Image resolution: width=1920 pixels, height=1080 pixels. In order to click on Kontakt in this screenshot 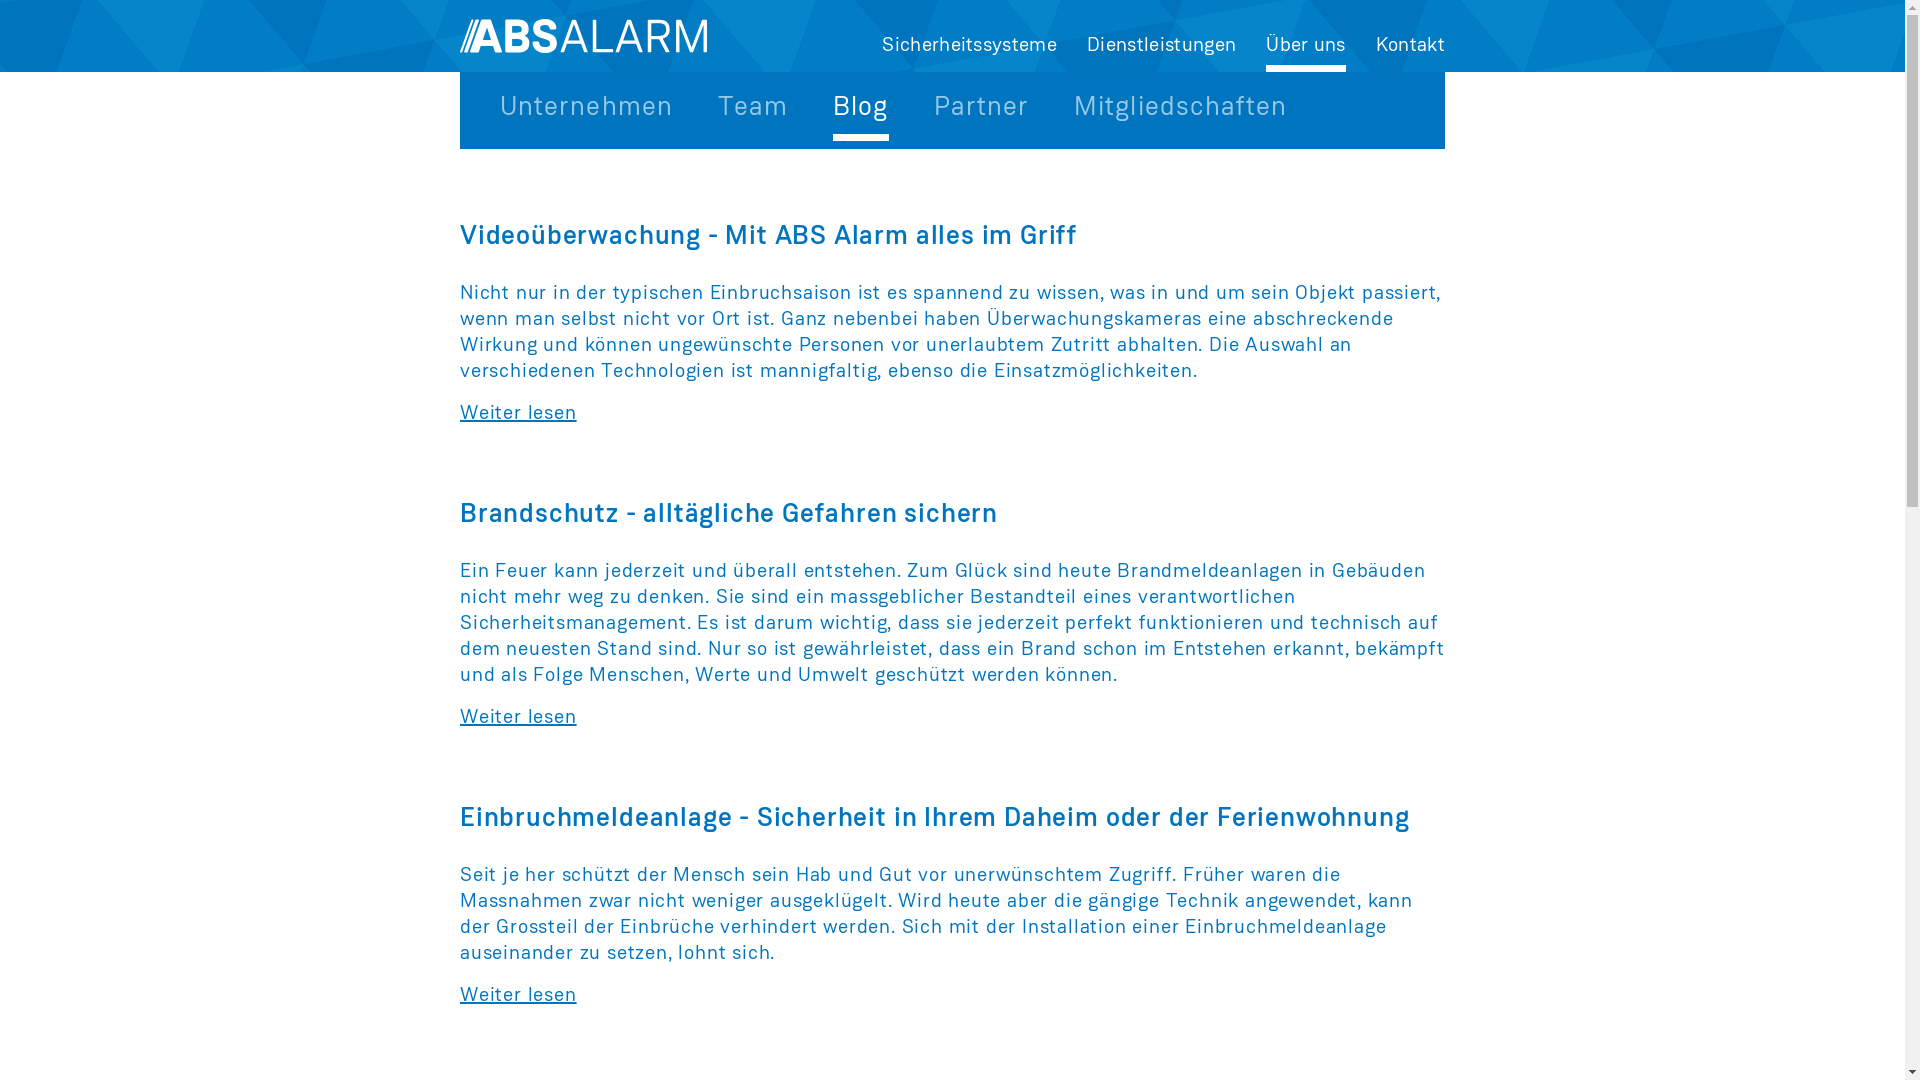, I will do `click(1410, 46)`.